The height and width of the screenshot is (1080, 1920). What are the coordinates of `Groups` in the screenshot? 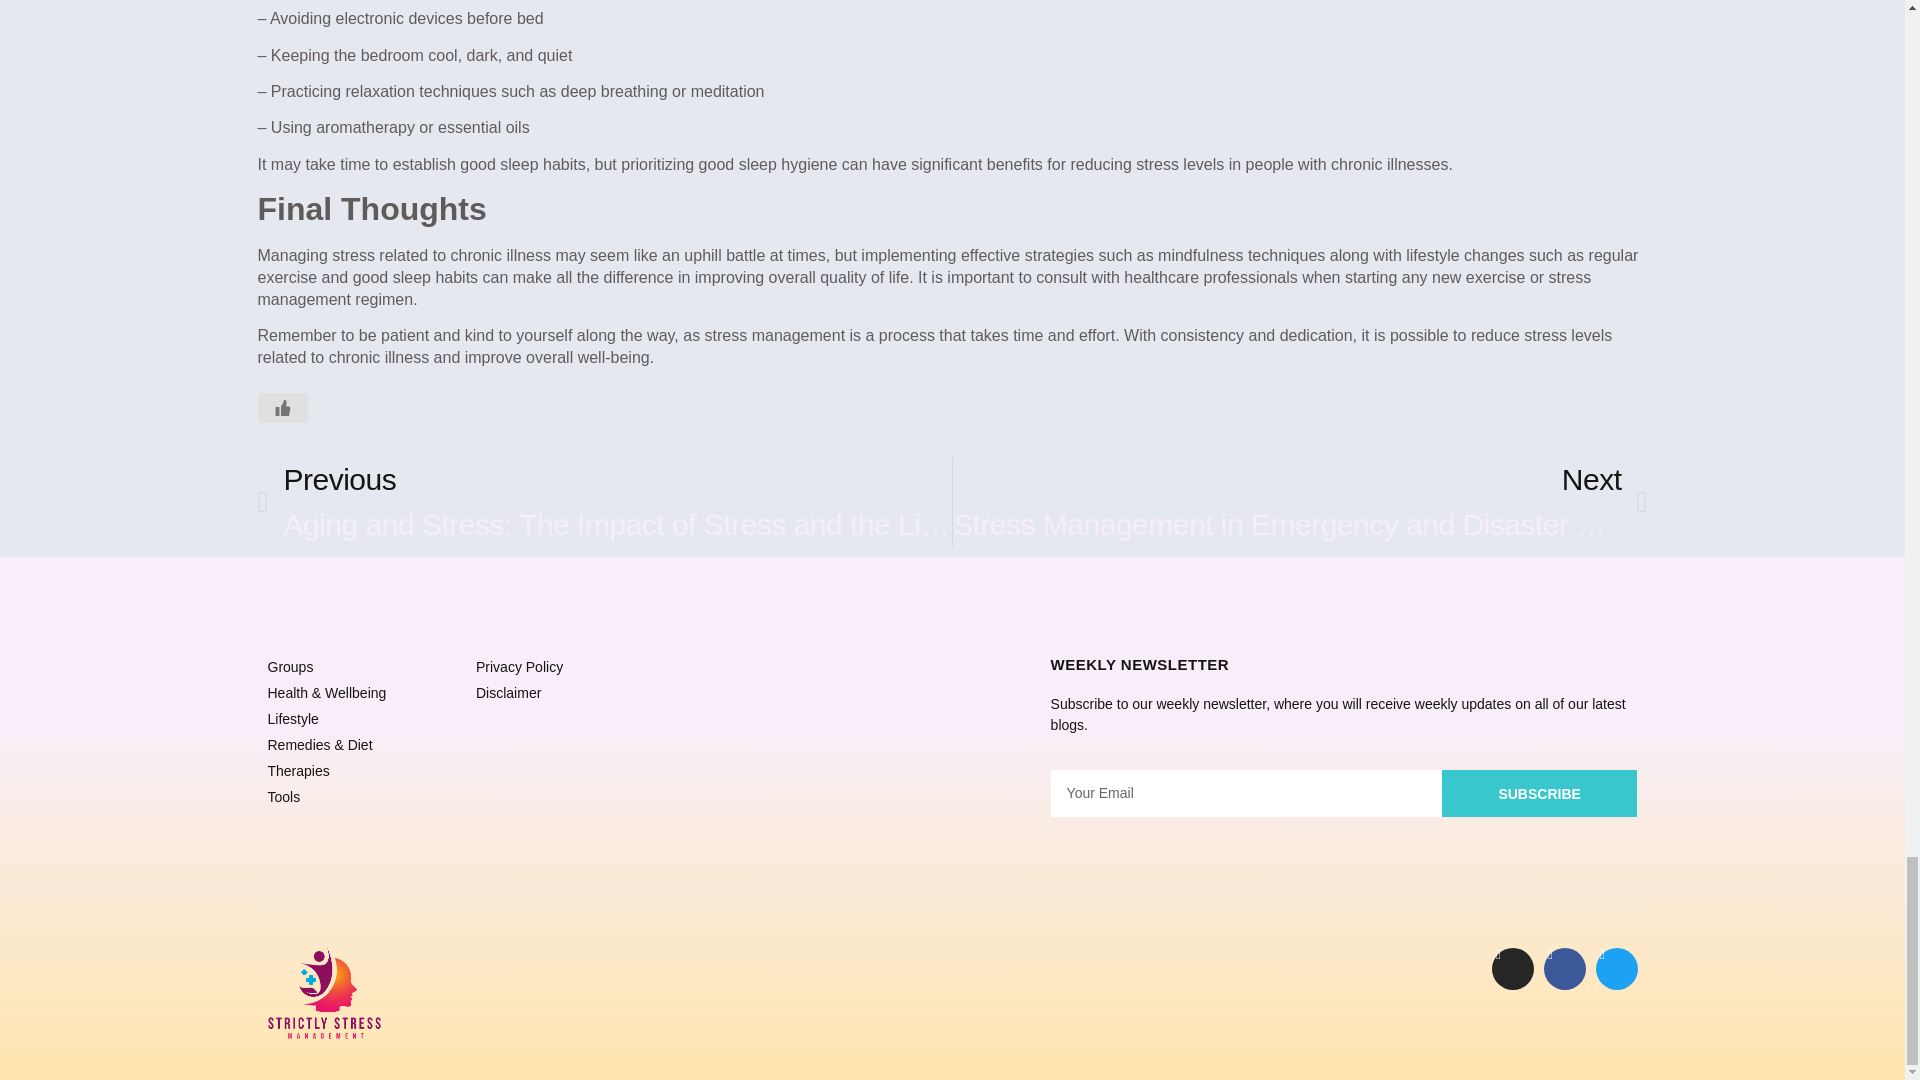 It's located at (1539, 793).